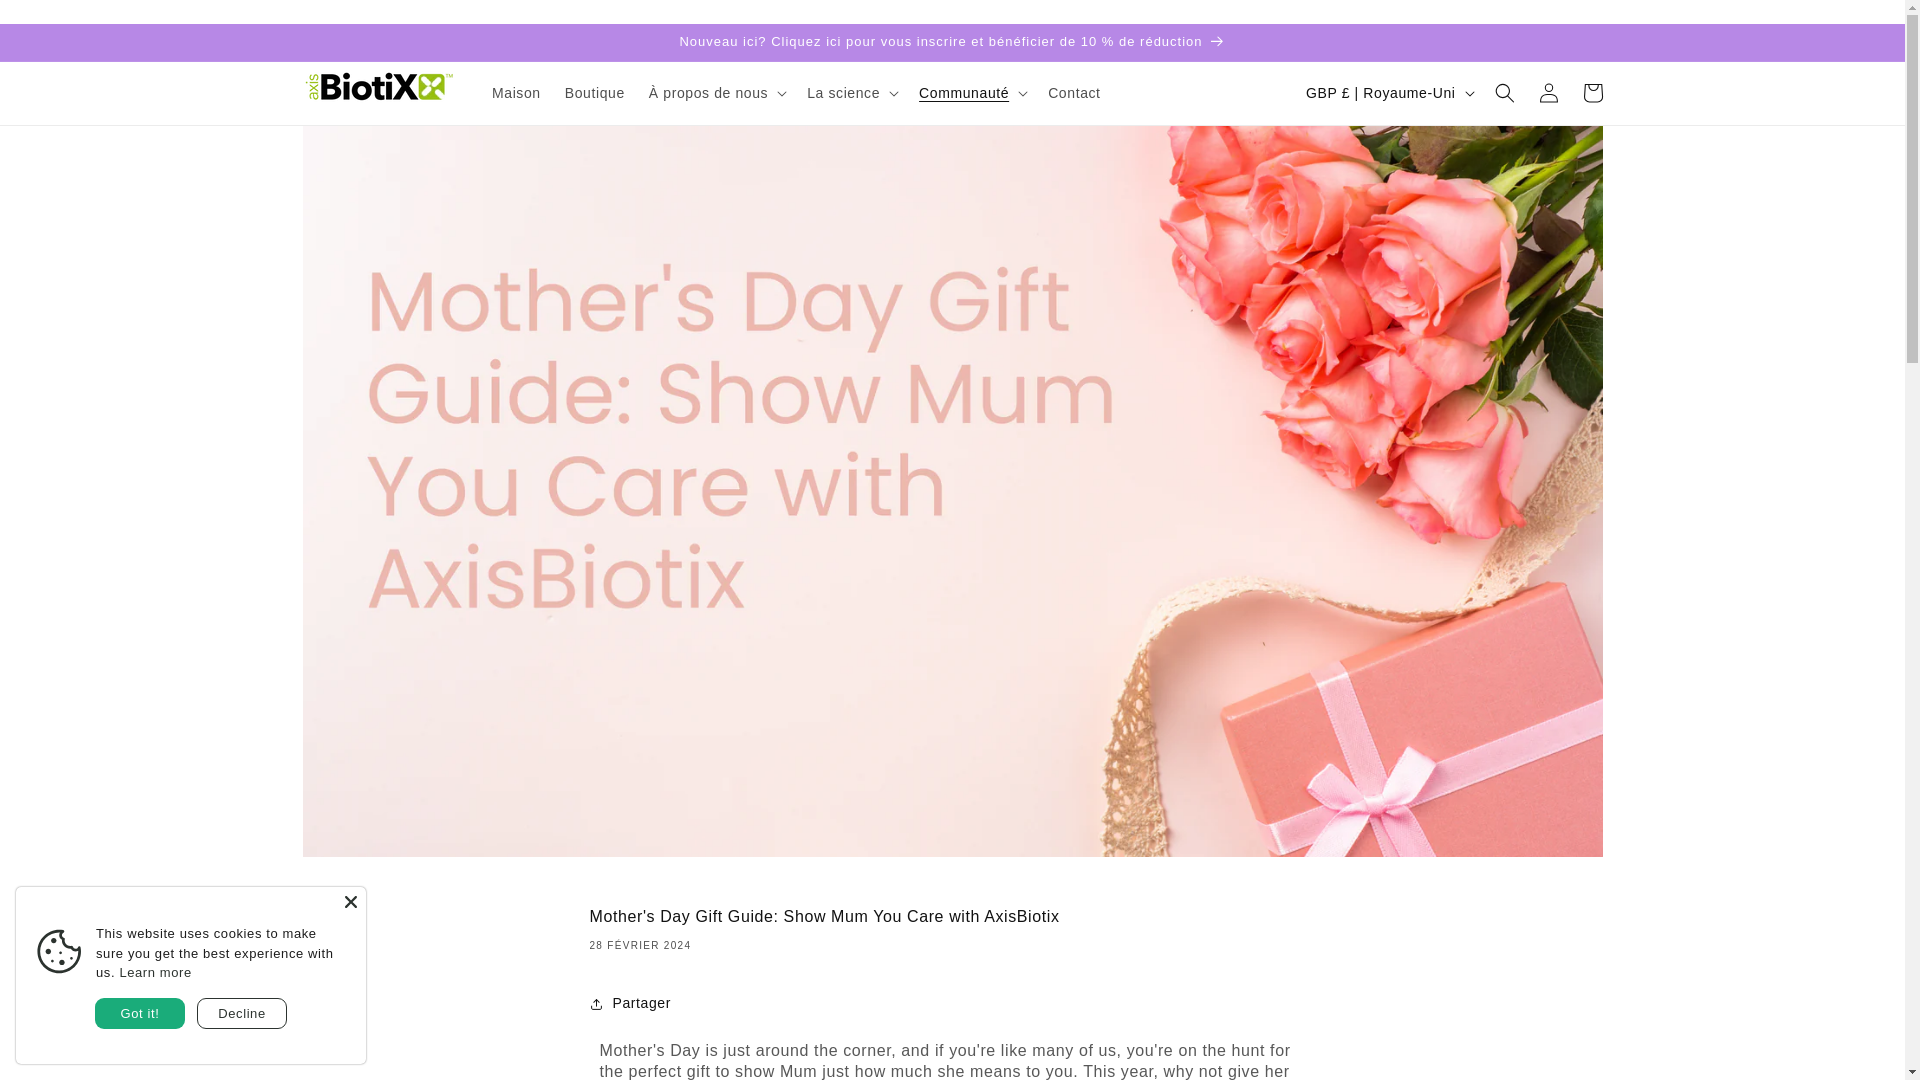 This screenshot has width=1920, height=1080. Describe the element at coordinates (1548, 92) in the screenshot. I see `Connexion` at that location.